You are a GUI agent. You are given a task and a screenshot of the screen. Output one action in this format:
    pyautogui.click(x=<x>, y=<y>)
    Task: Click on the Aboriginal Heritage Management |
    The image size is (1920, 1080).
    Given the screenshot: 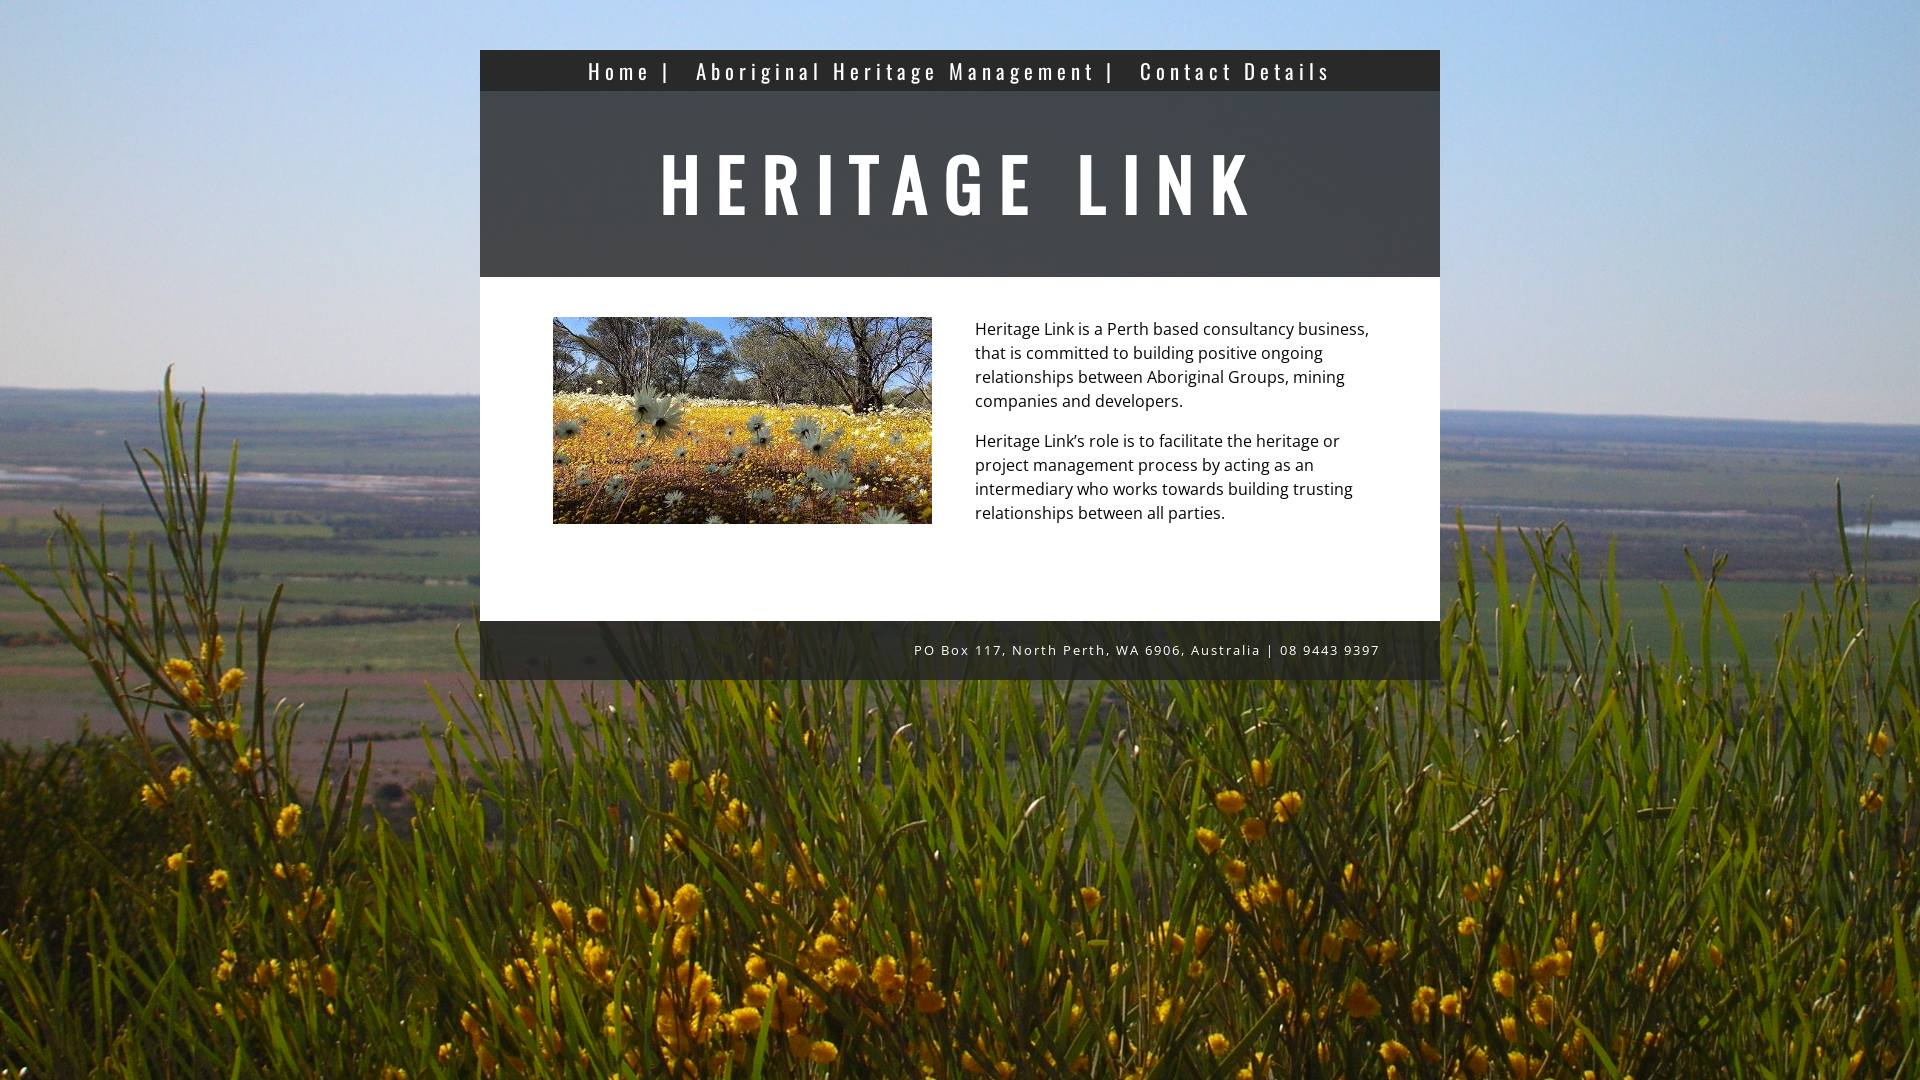 What is the action you would take?
    pyautogui.click(x=906, y=70)
    